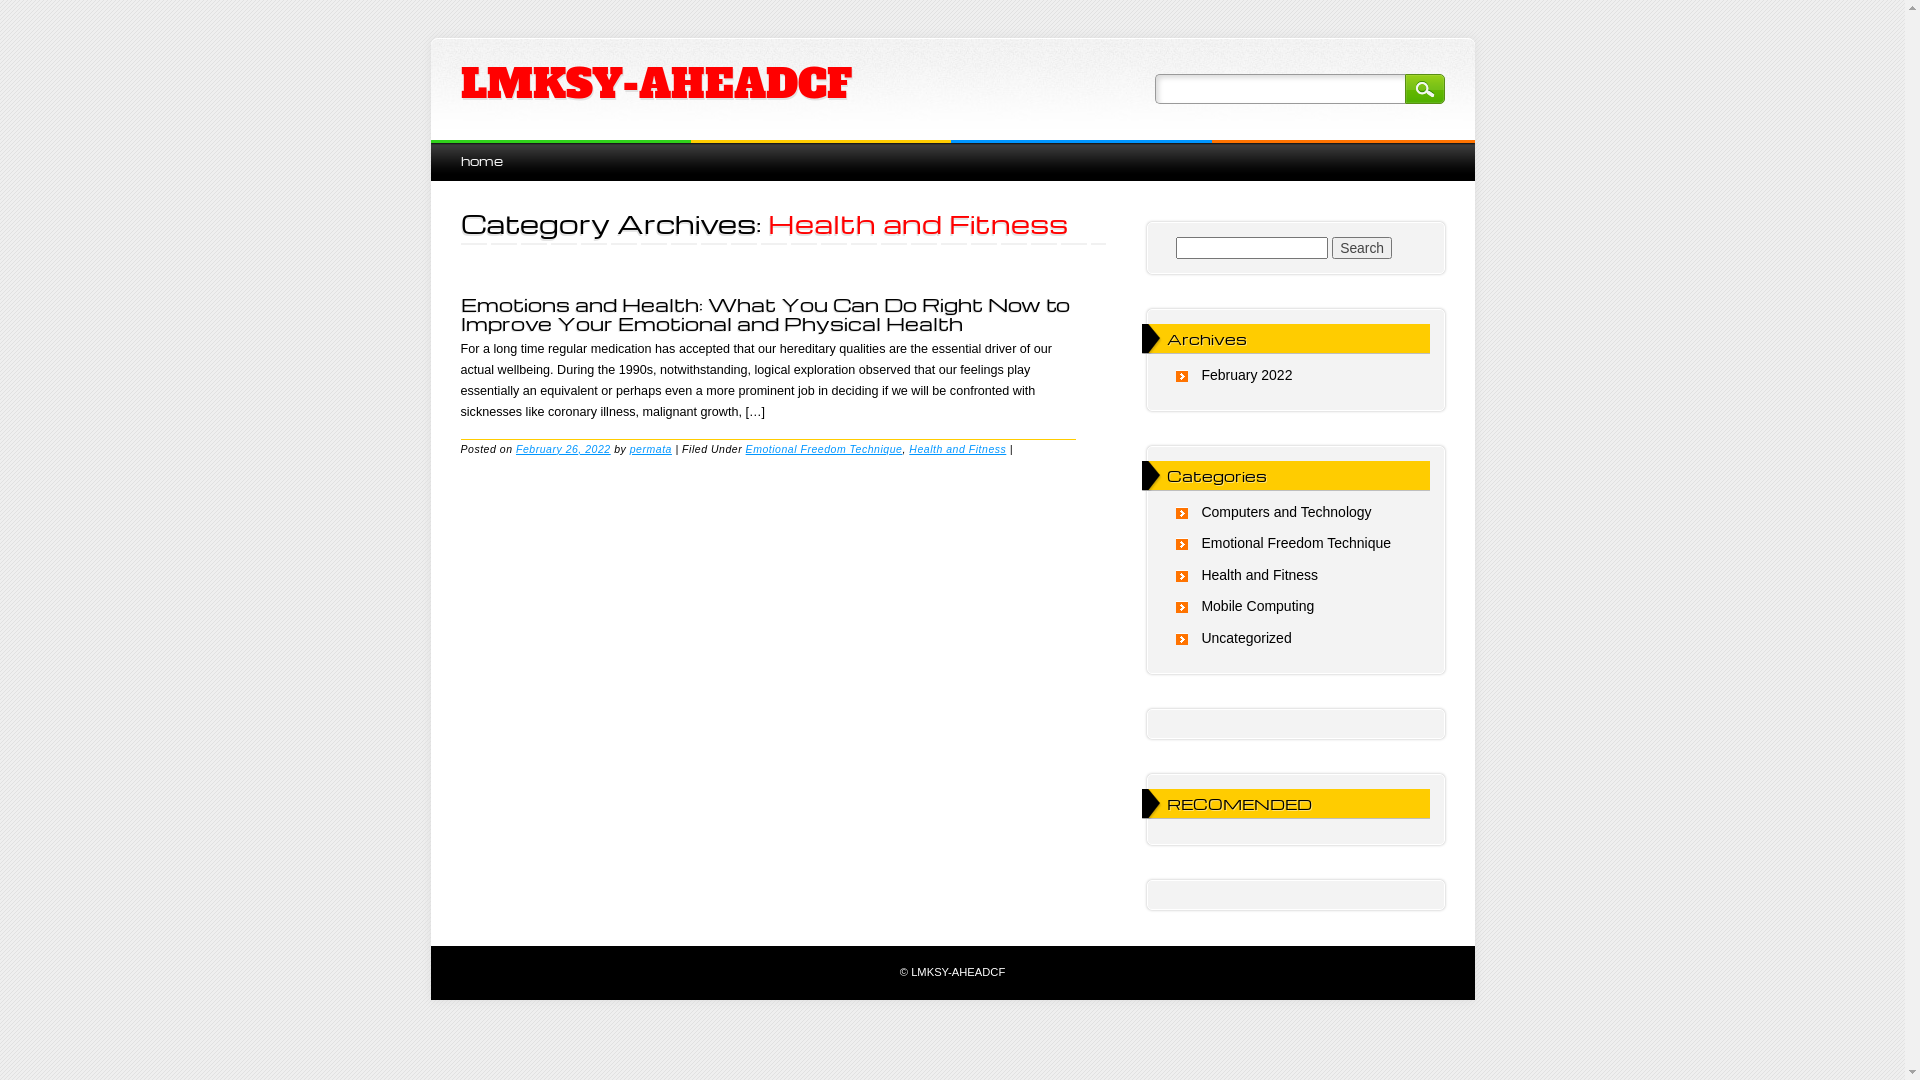  I want to click on Search, so click(1362, 248).